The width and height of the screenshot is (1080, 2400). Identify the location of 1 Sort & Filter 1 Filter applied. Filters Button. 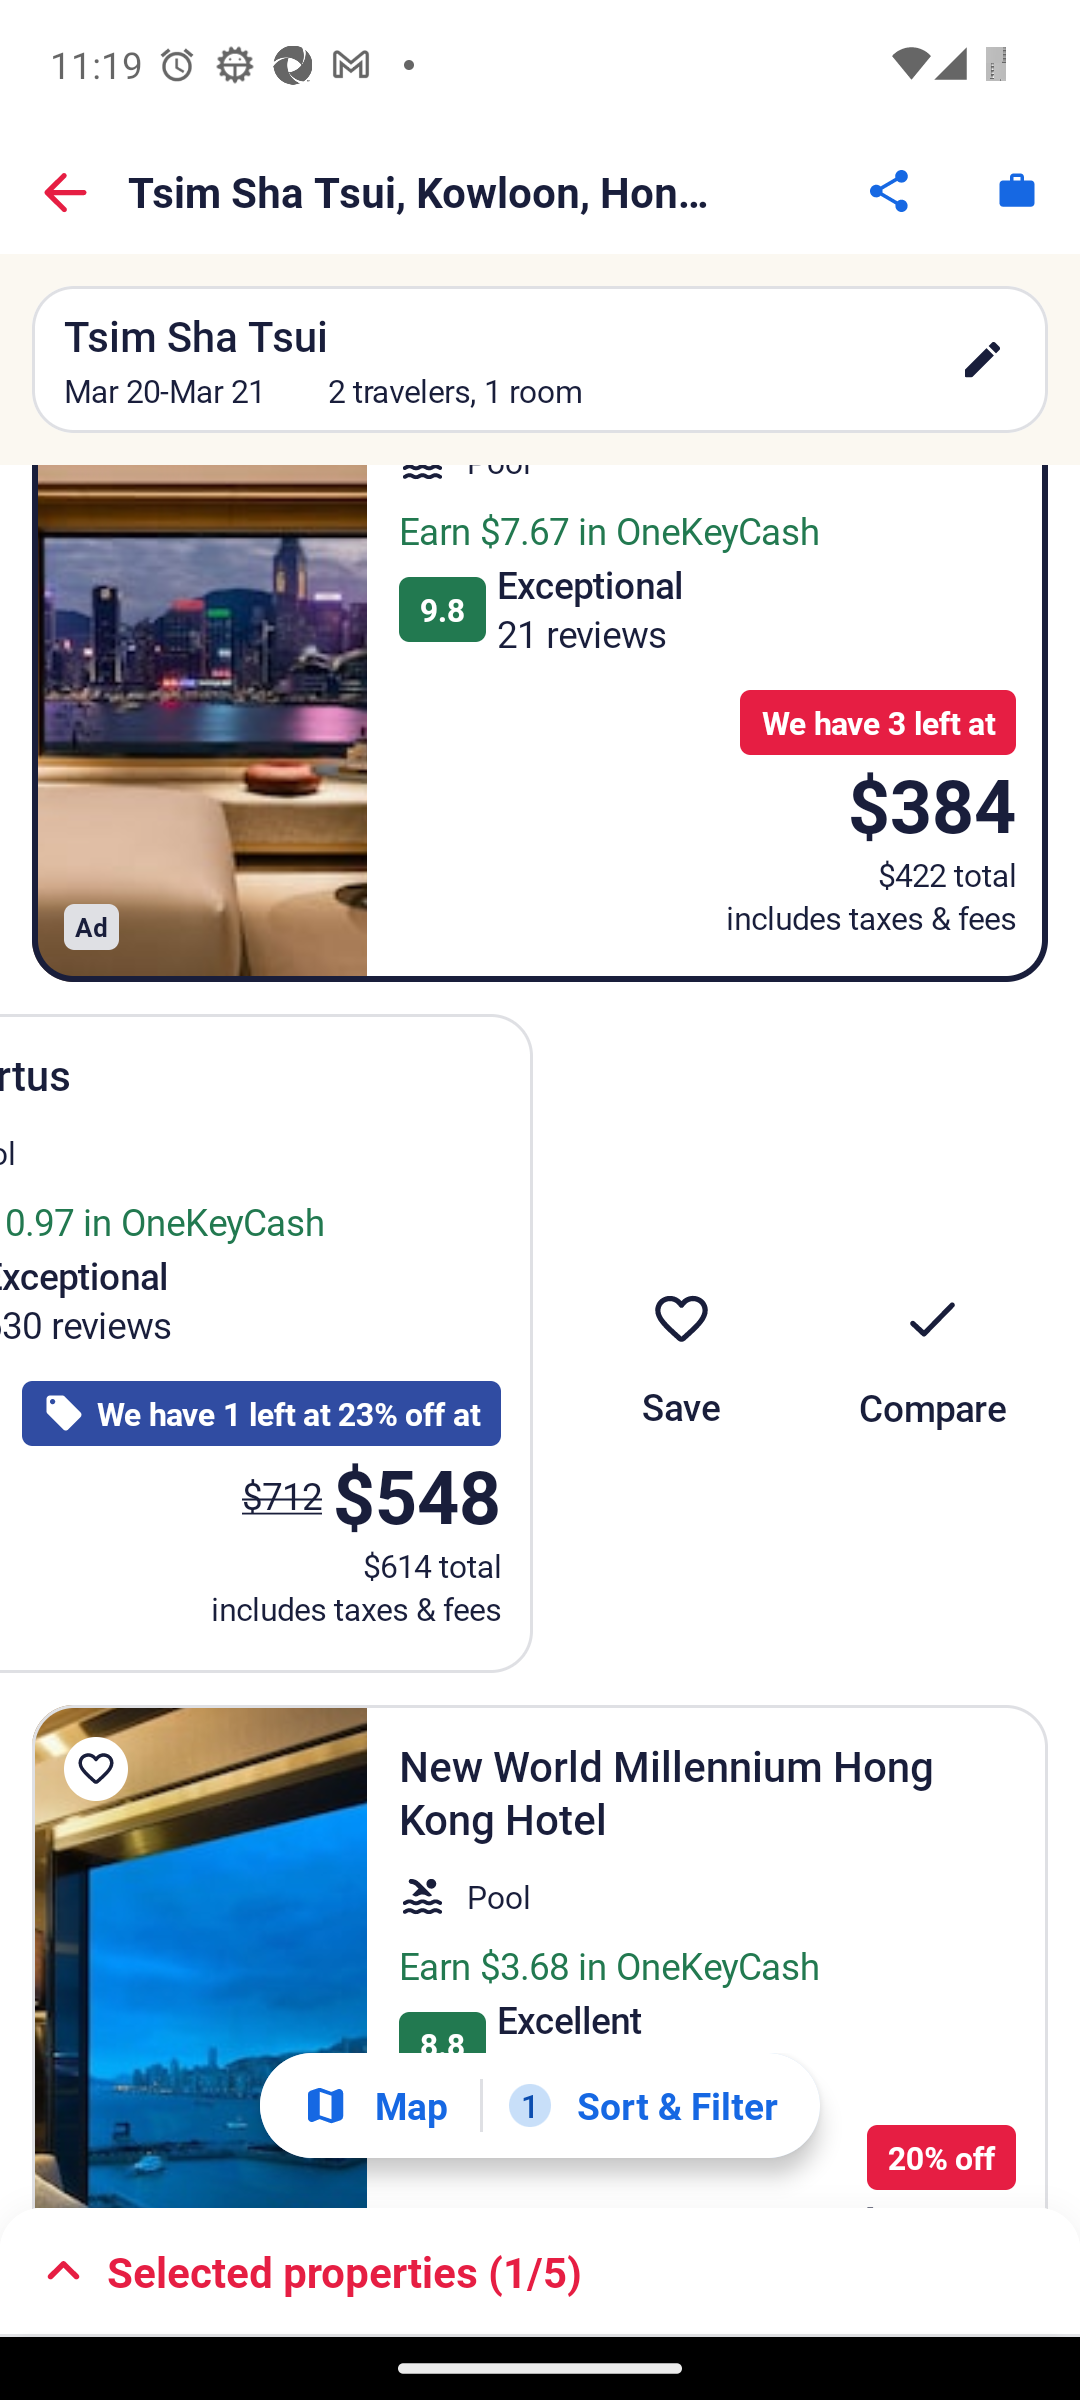
(642, 2104).